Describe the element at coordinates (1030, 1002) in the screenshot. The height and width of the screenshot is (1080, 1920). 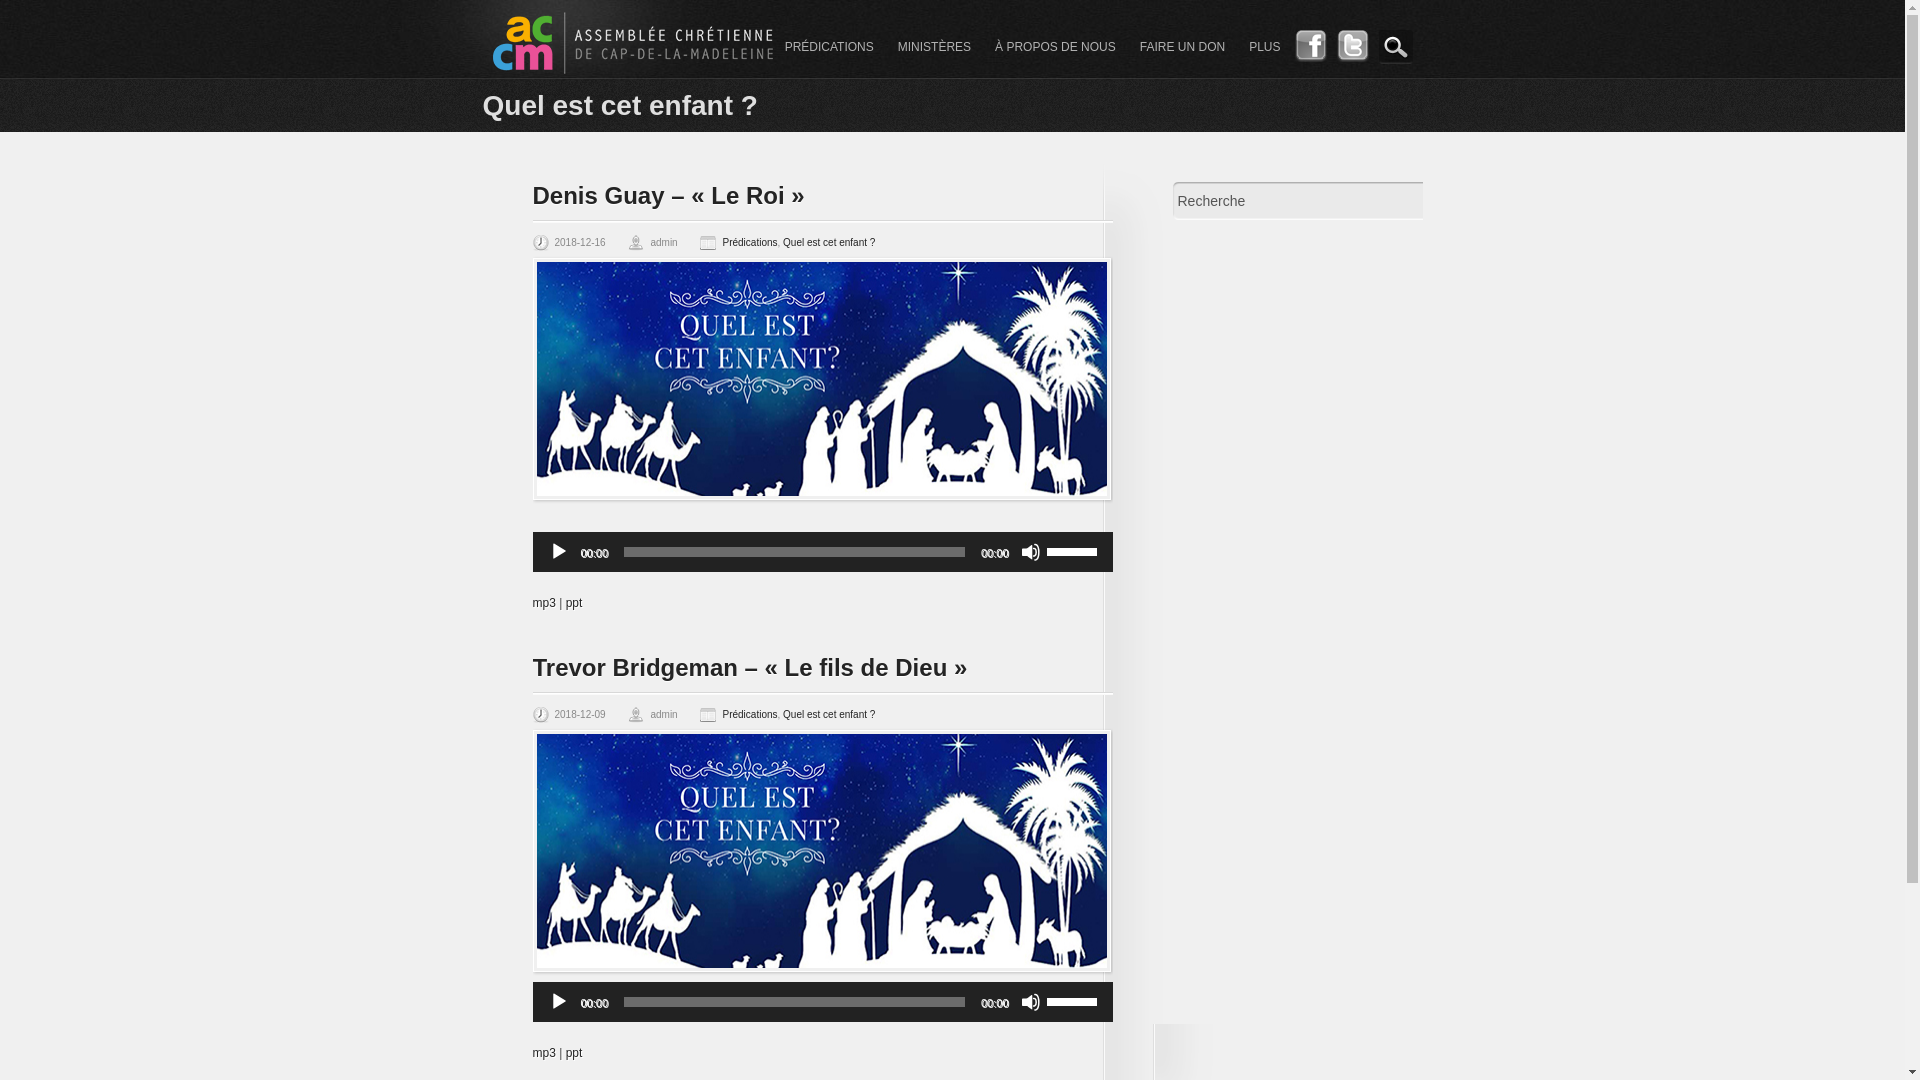
I see `Muet` at that location.